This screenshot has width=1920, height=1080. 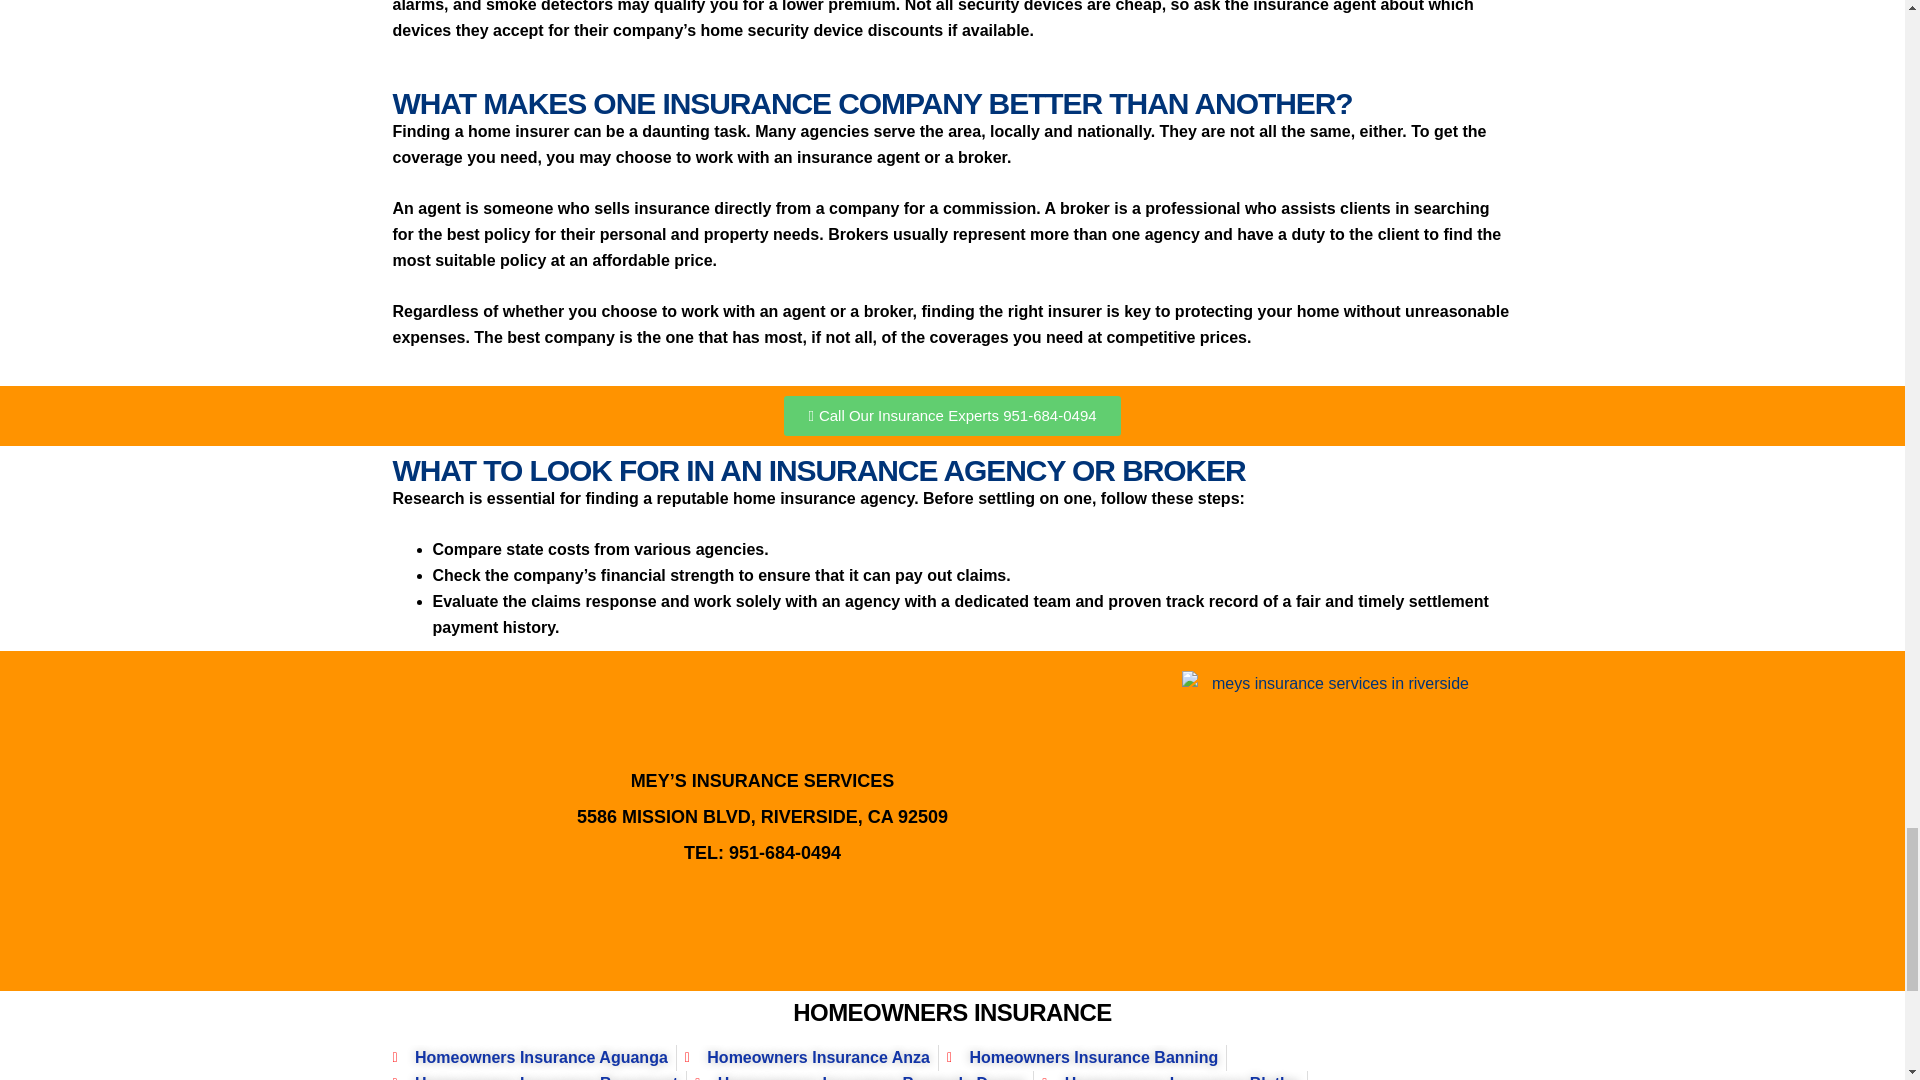 What do you see at coordinates (534, 1076) in the screenshot?
I see `Homeowners Insurance Beaumont` at bounding box center [534, 1076].